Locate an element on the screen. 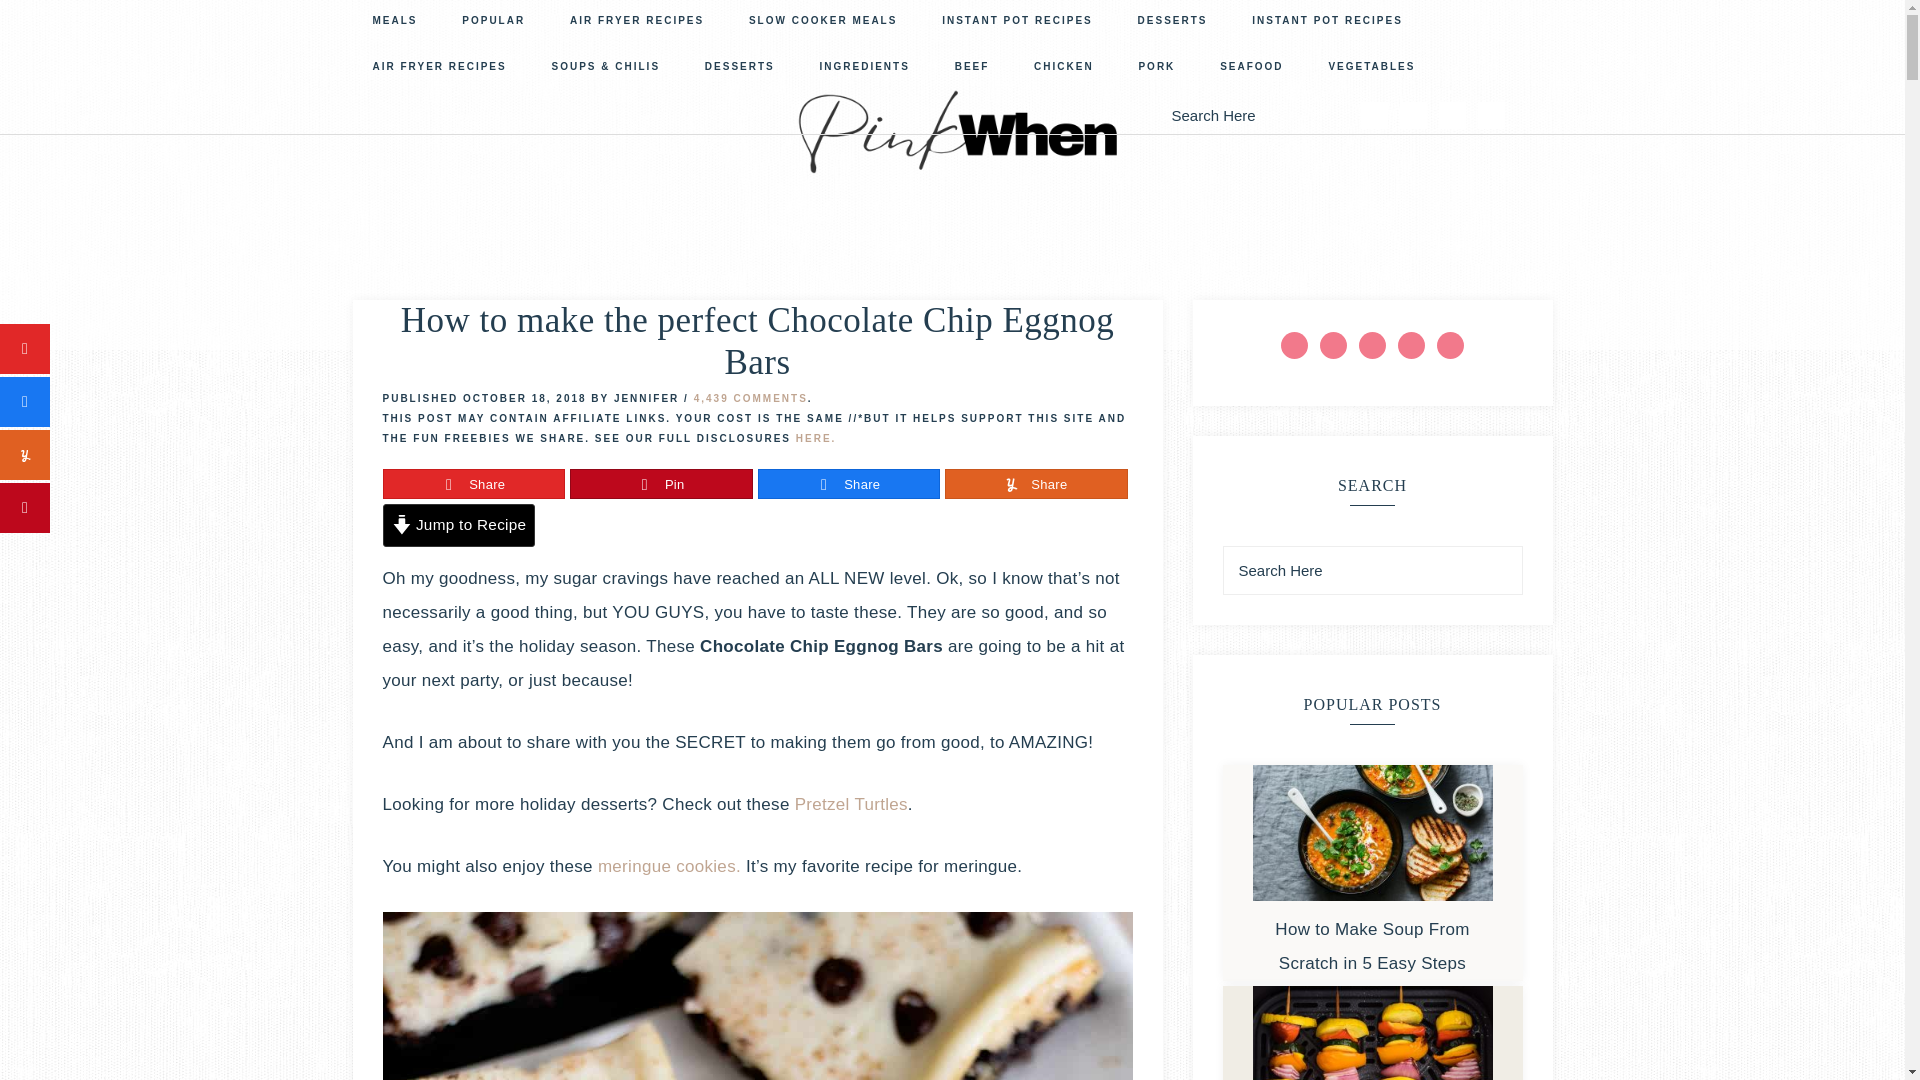 Image resolution: width=1920 pixels, height=1080 pixels. CHICKEN is located at coordinates (1063, 68).